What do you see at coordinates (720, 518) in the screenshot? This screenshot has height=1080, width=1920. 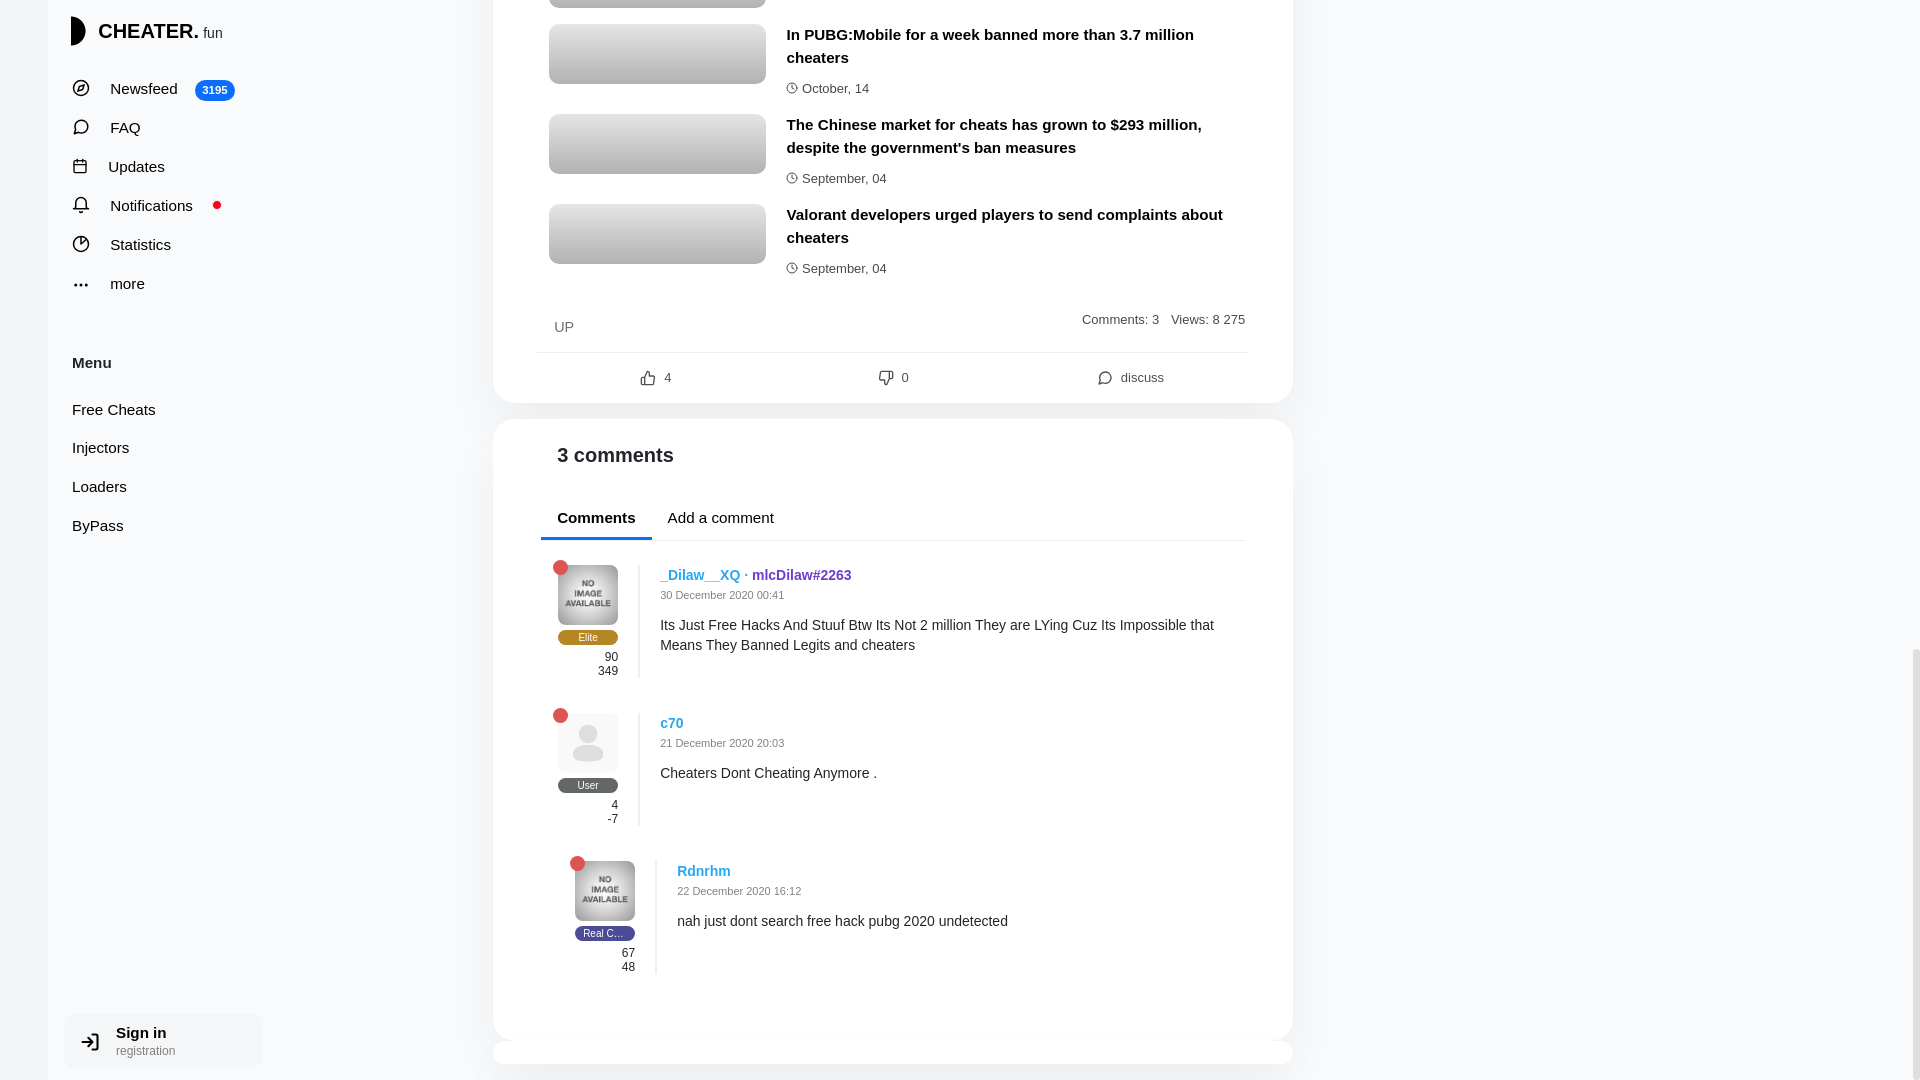 I see `Add a comment` at bounding box center [720, 518].